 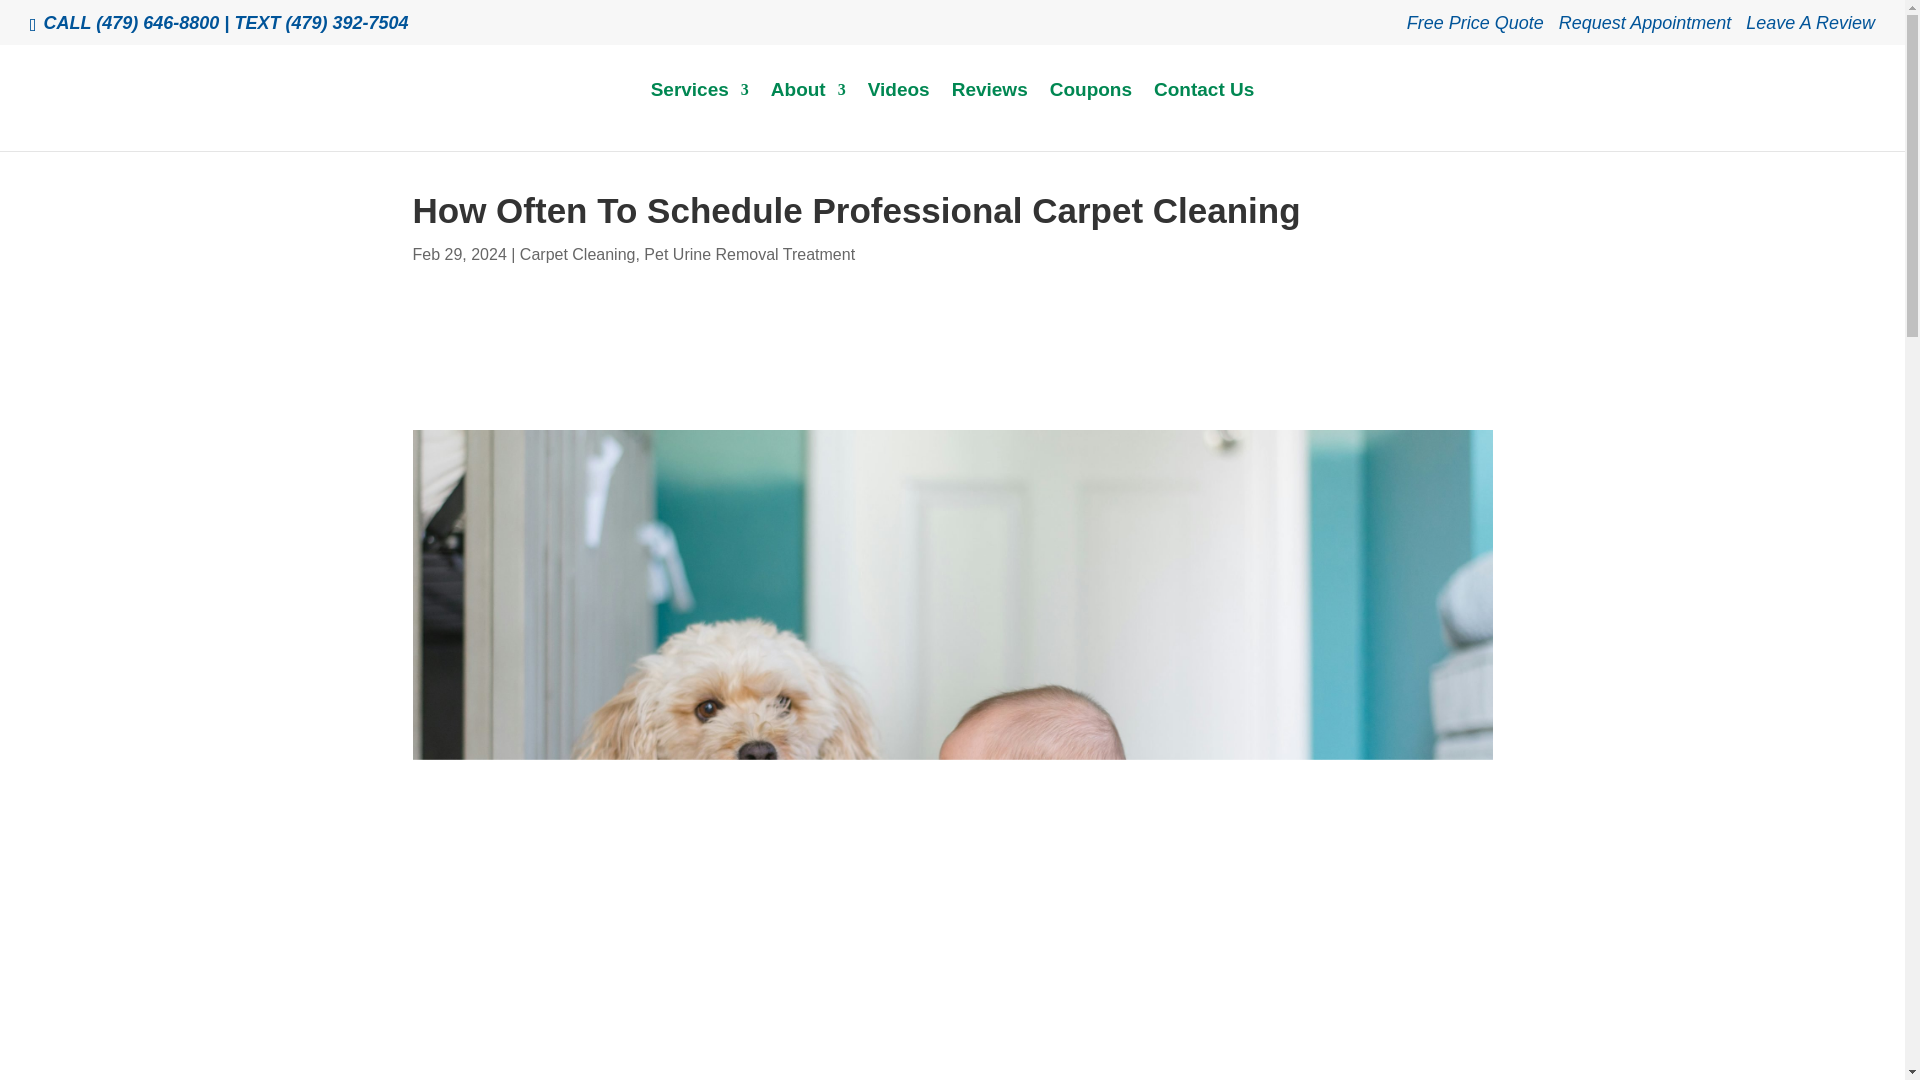 What do you see at coordinates (1810, 30) in the screenshot?
I see `Leave A Review` at bounding box center [1810, 30].